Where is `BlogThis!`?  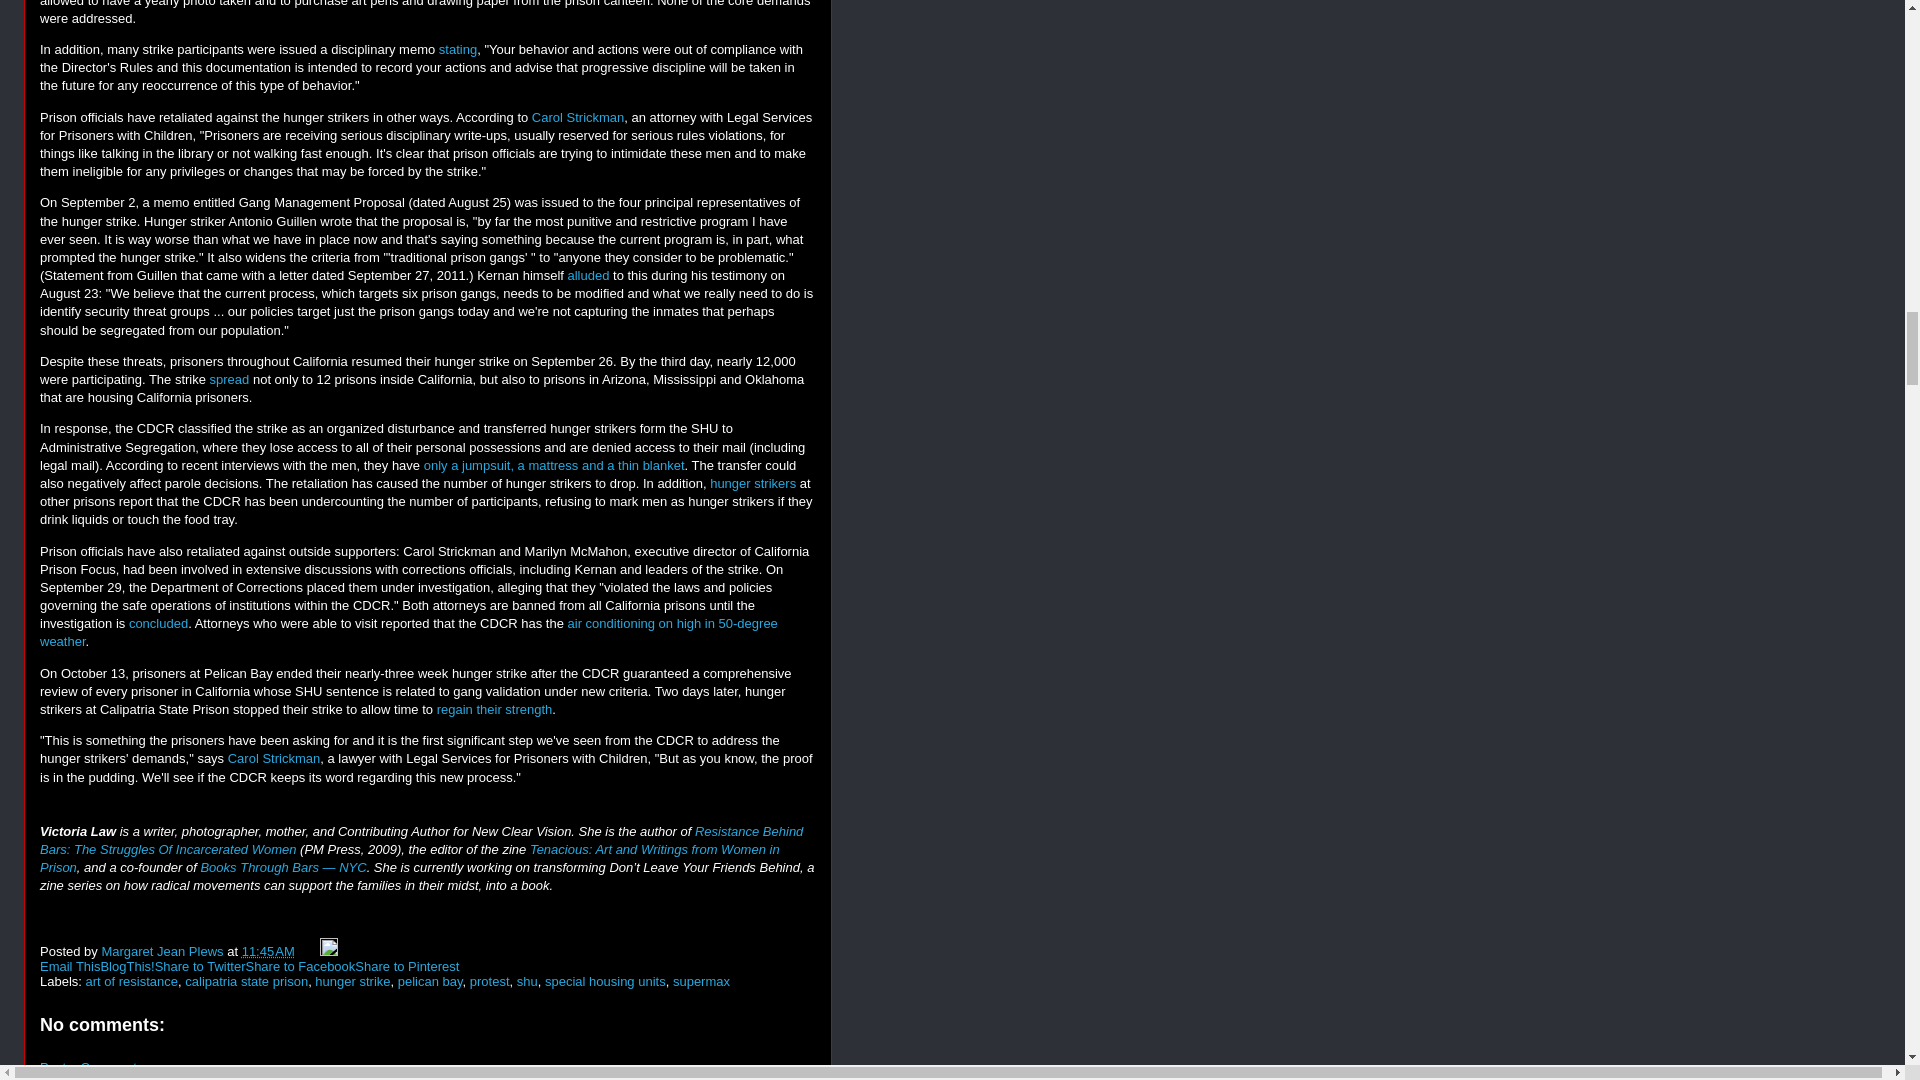 BlogThis! is located at coordinates (126, 966).